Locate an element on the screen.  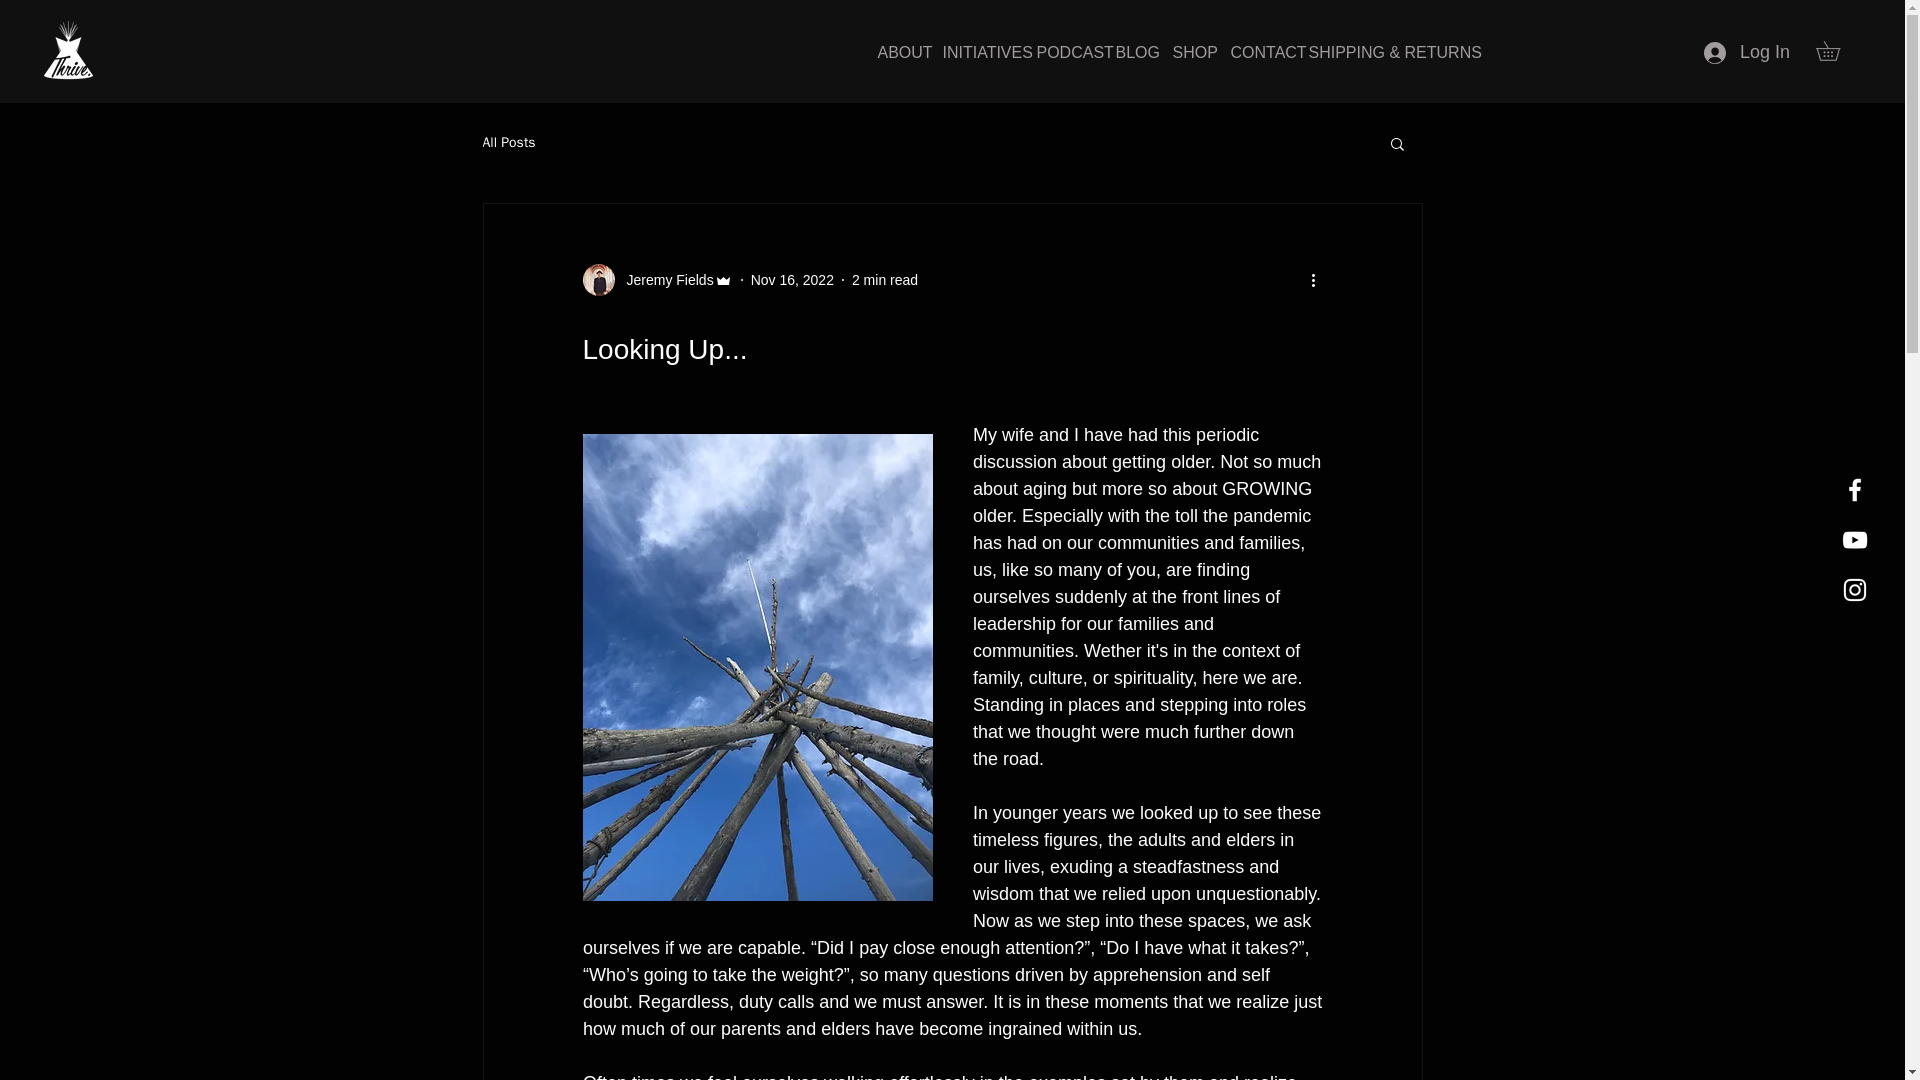
PODCAST is located at coordinates (1060, 52).